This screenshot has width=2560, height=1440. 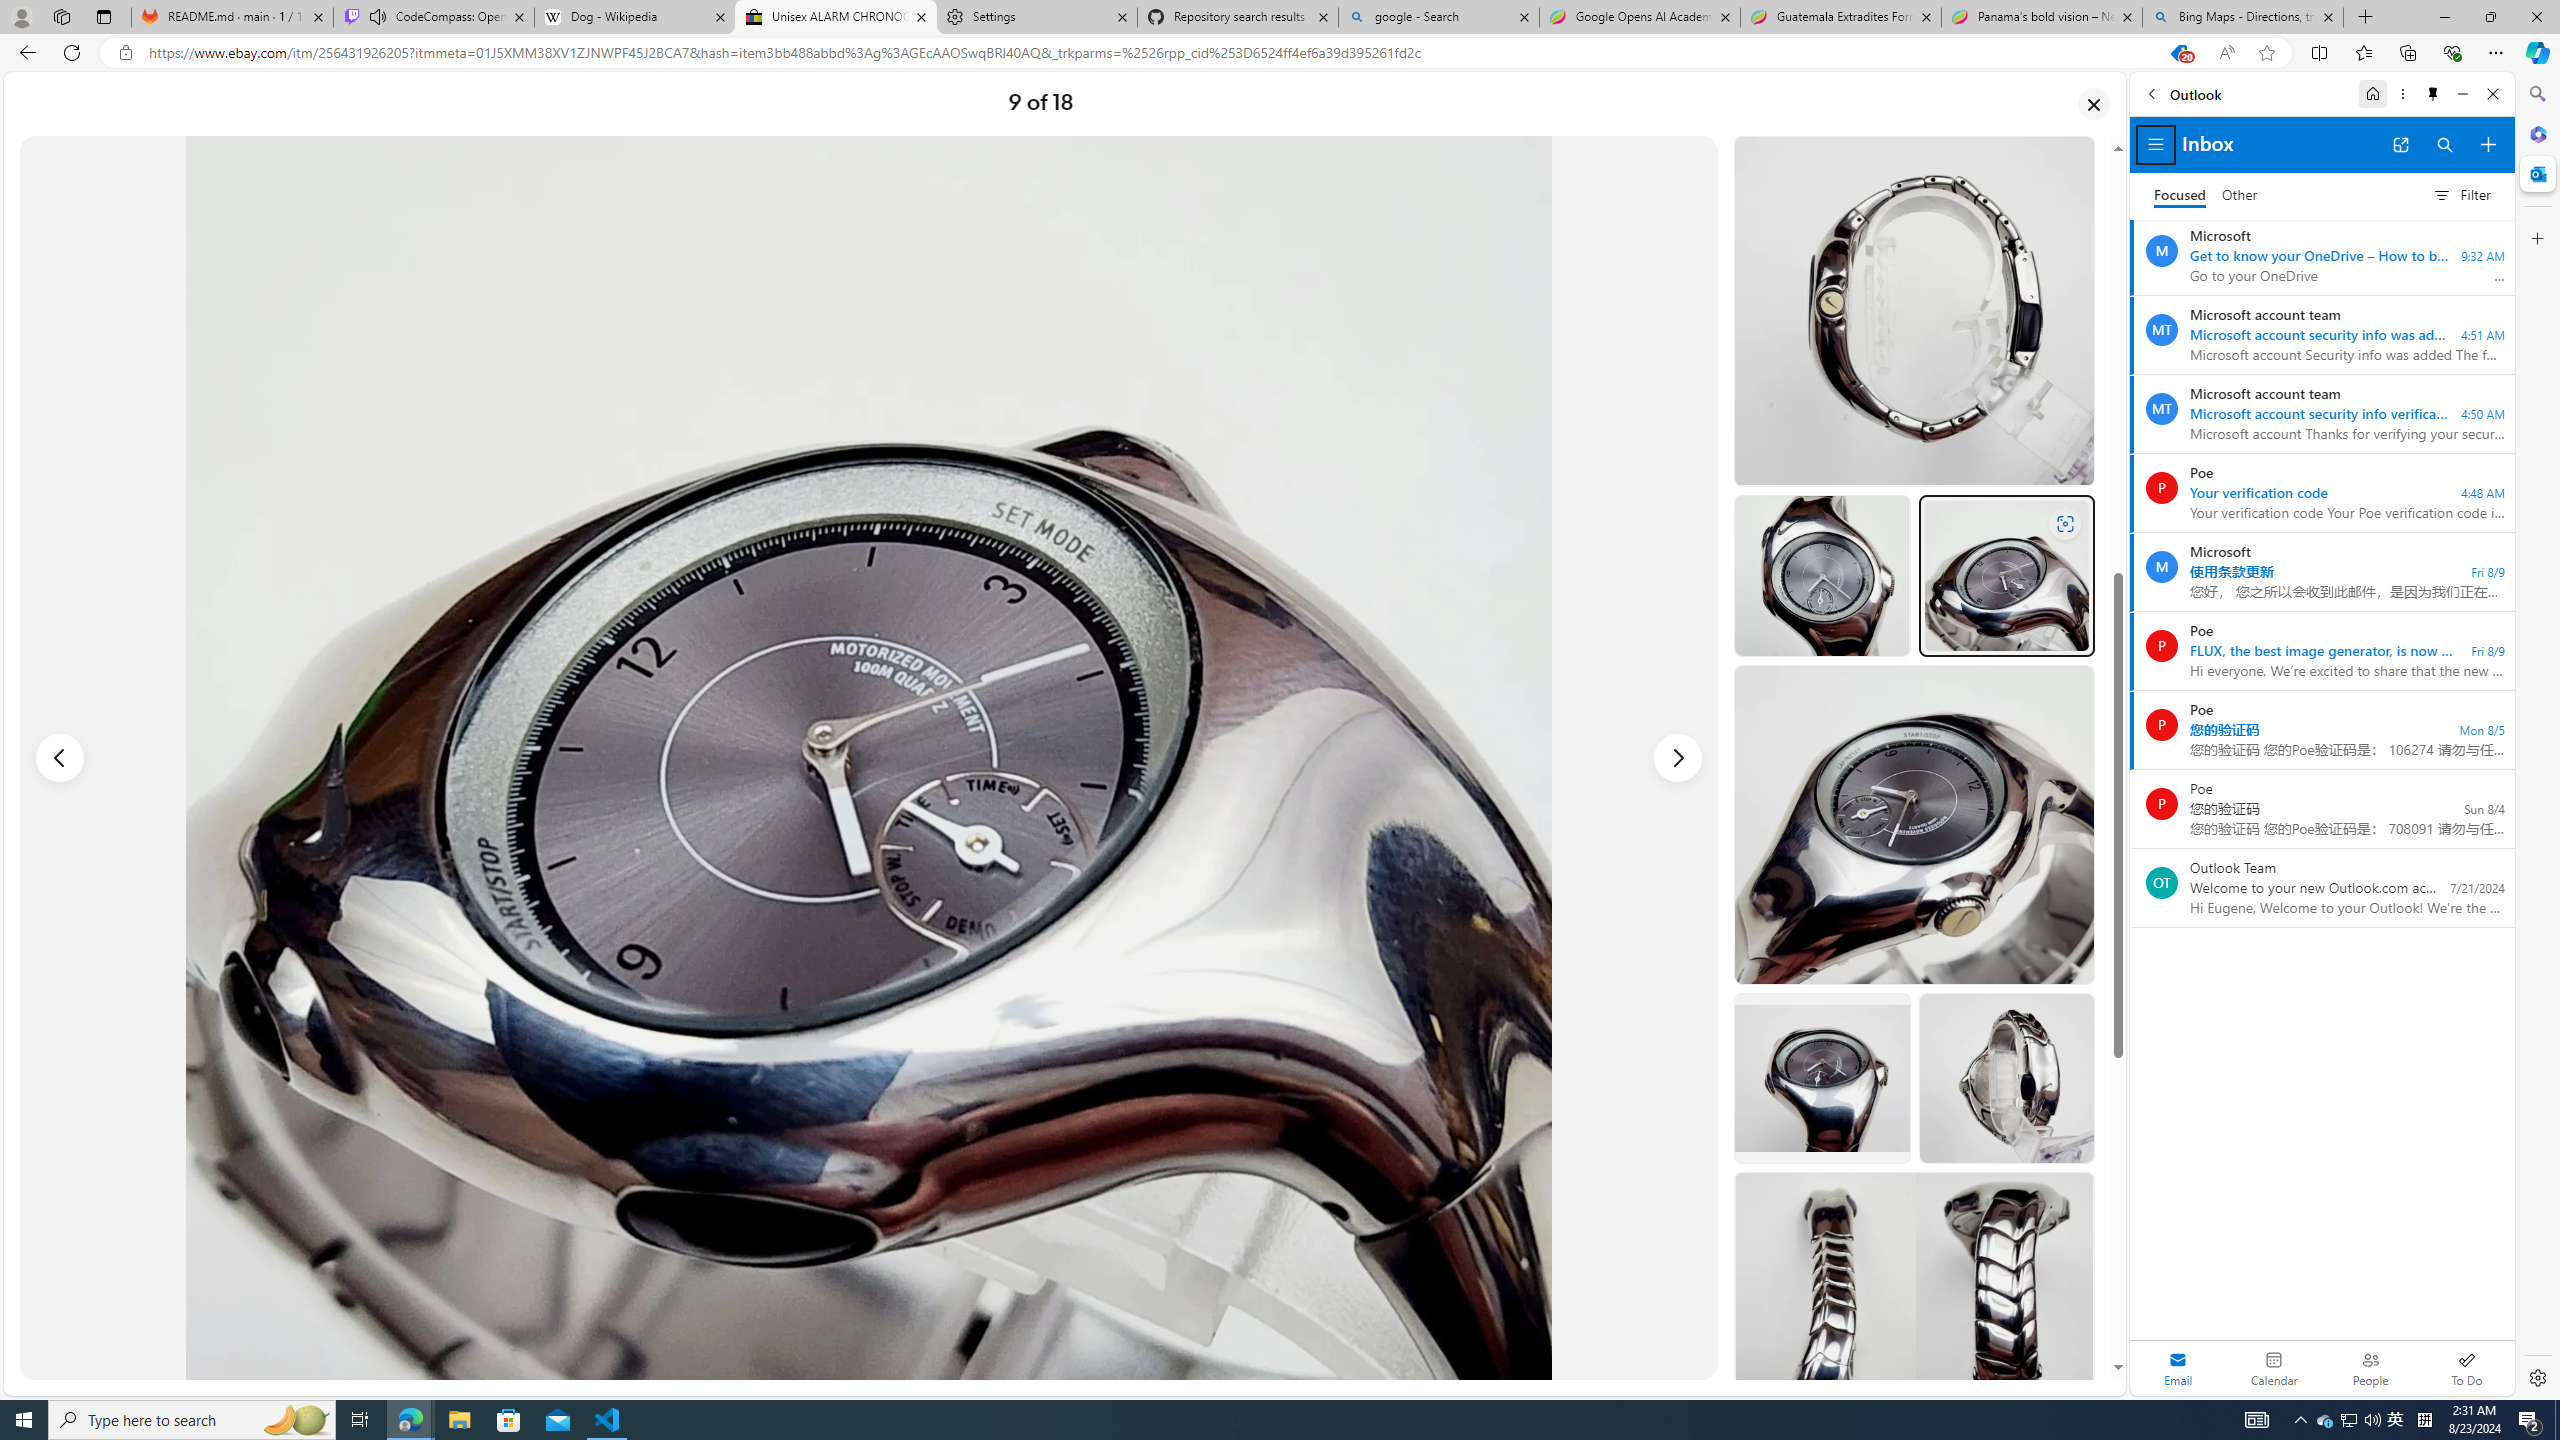 What do you see at coordinates (2536, 52) in the screenshot?
I see `Copilot (Ctrl+Shift+.)` at bounding box center [2536, 52].